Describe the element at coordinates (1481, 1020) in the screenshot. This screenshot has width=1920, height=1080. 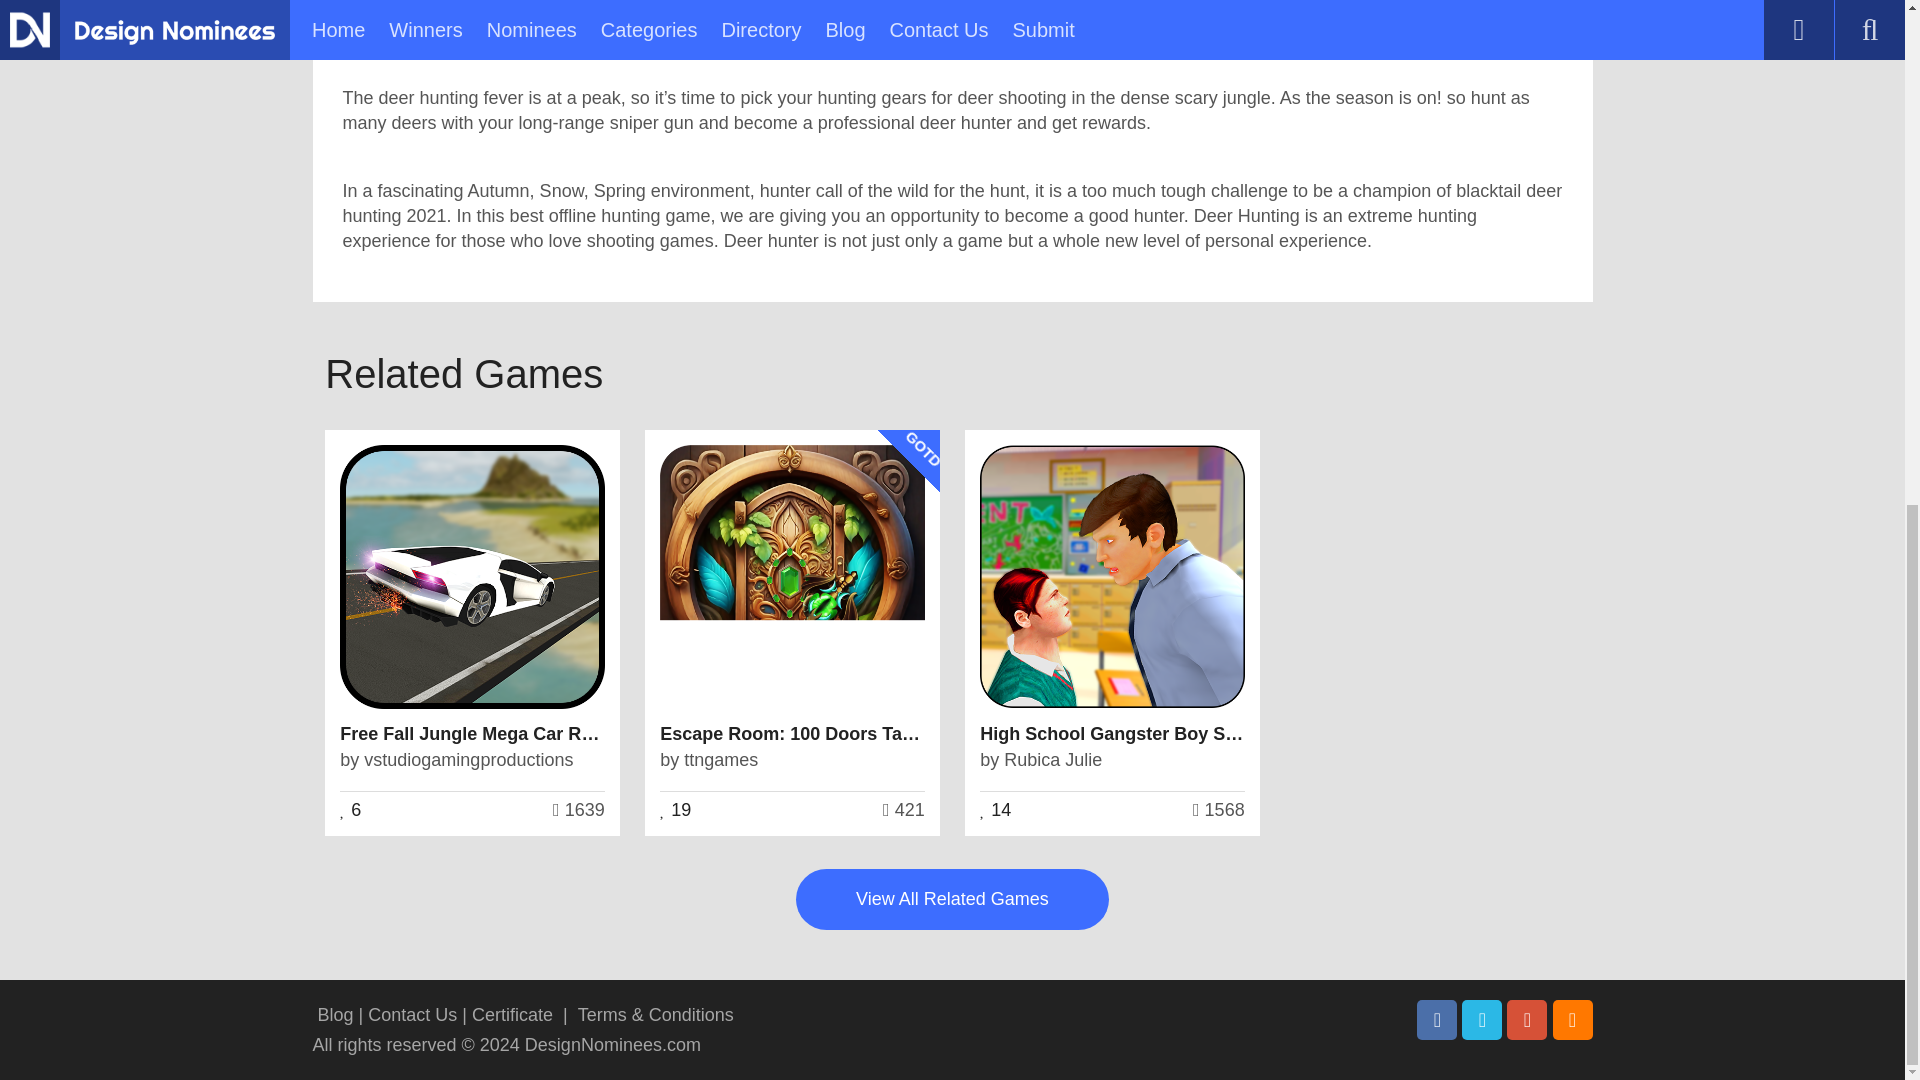
I see `Twitter` at that location.